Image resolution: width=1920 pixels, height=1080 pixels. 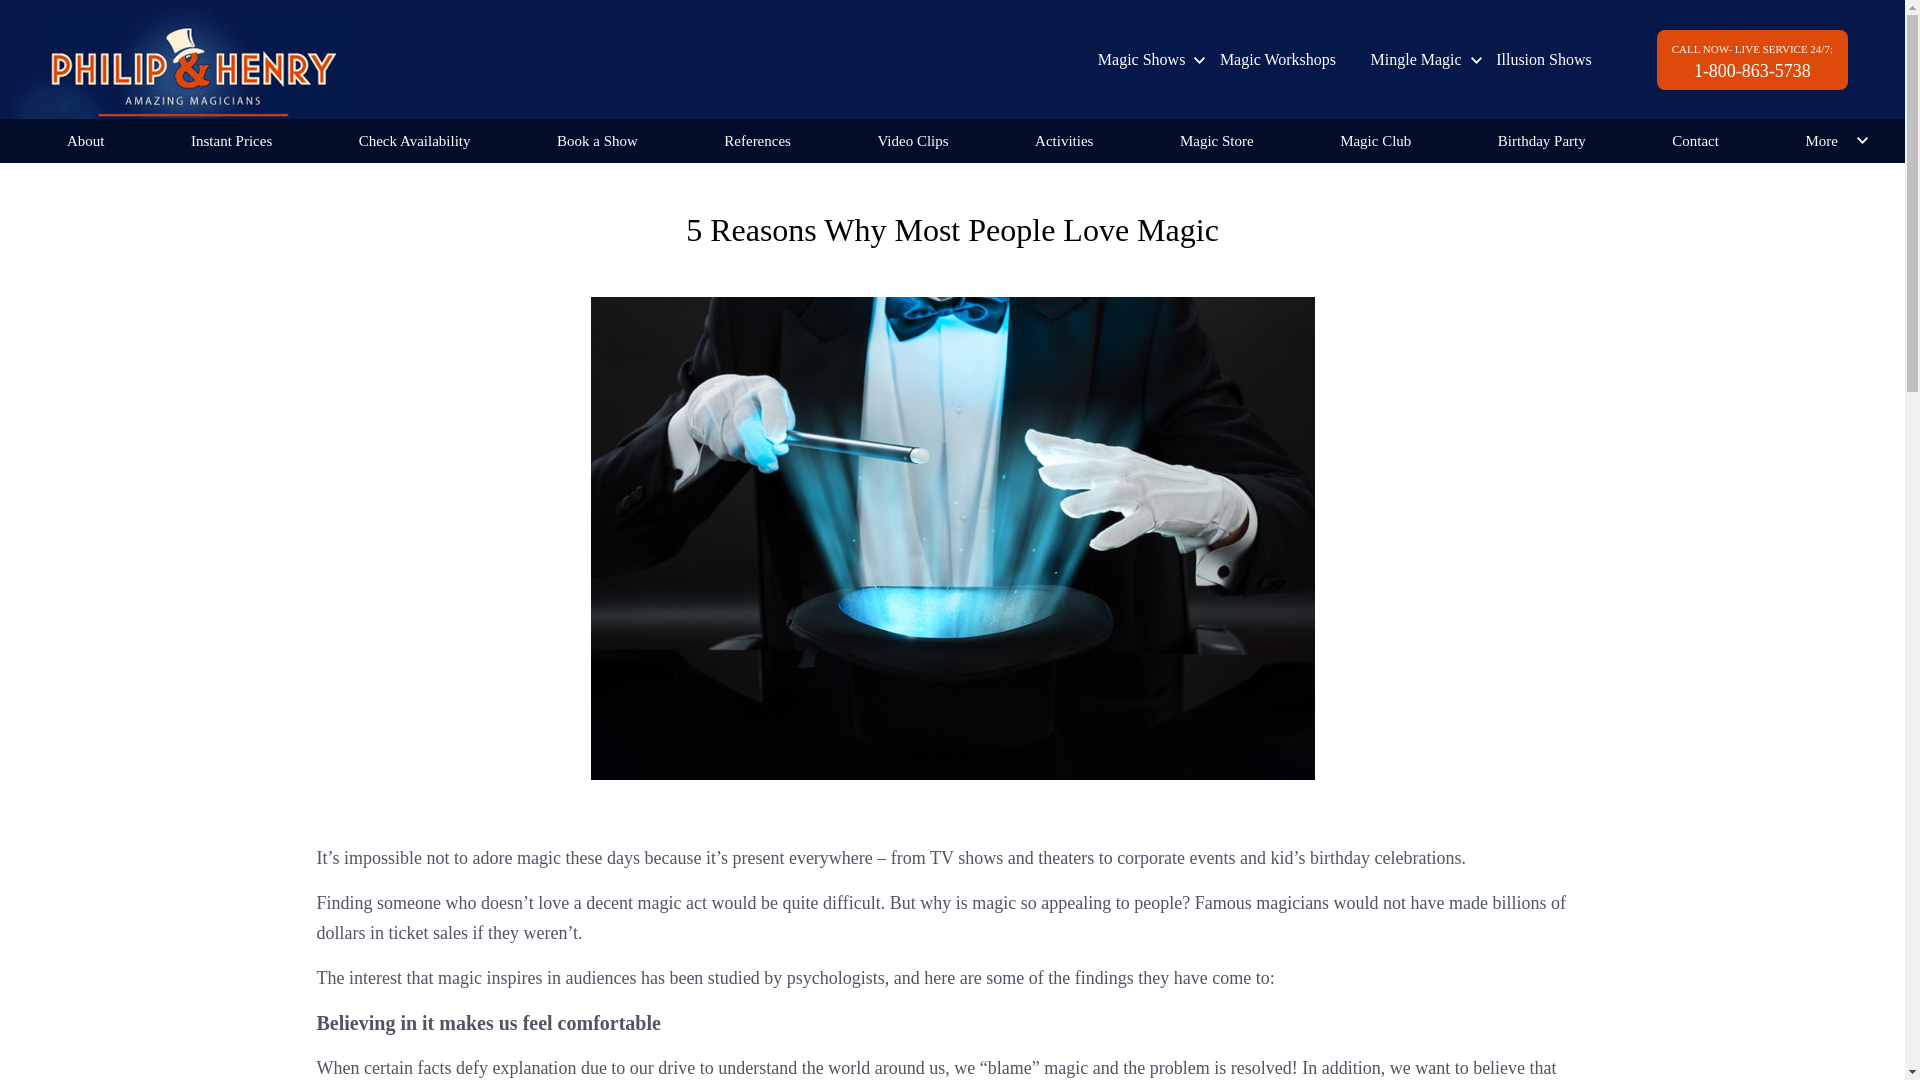 I want to click on Magic Workshops, so click(x=1278, y=59).